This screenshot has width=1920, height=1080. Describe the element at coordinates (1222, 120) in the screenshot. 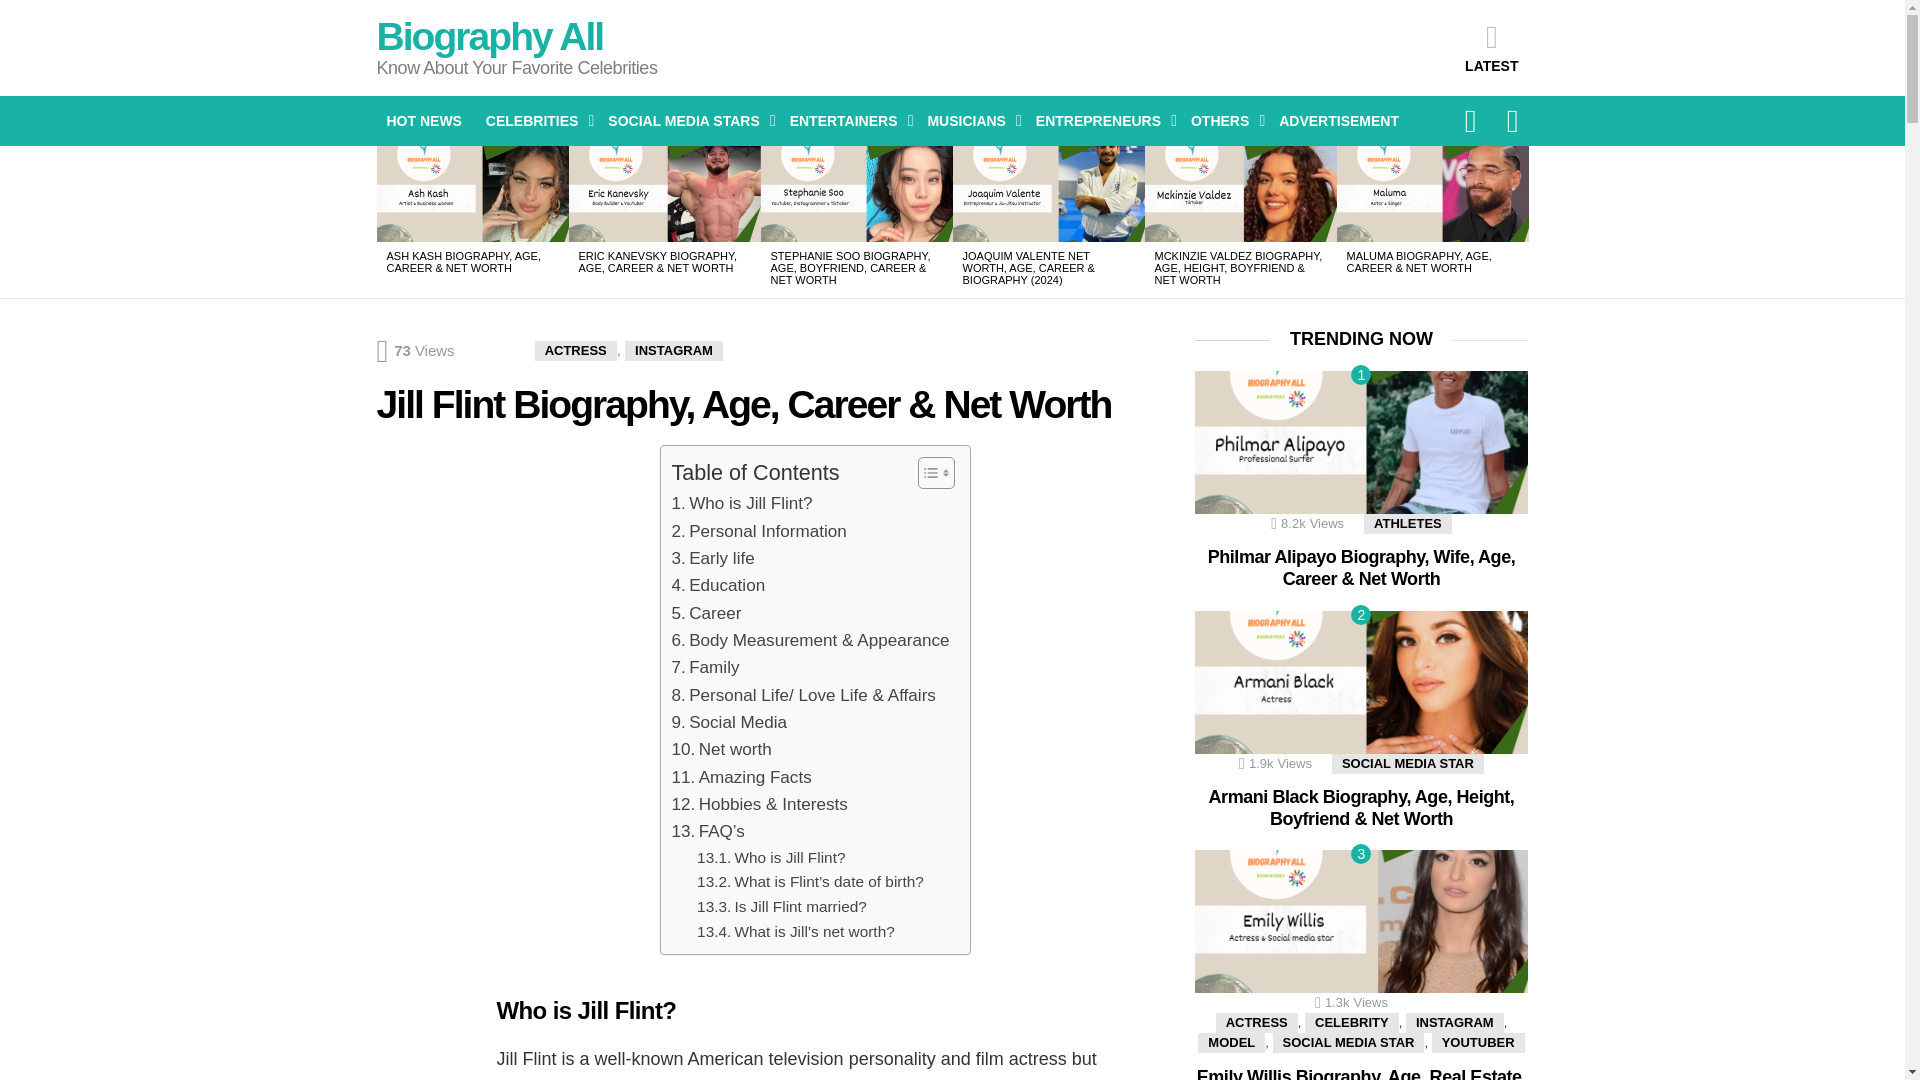

I see `OTHERS` at that location.